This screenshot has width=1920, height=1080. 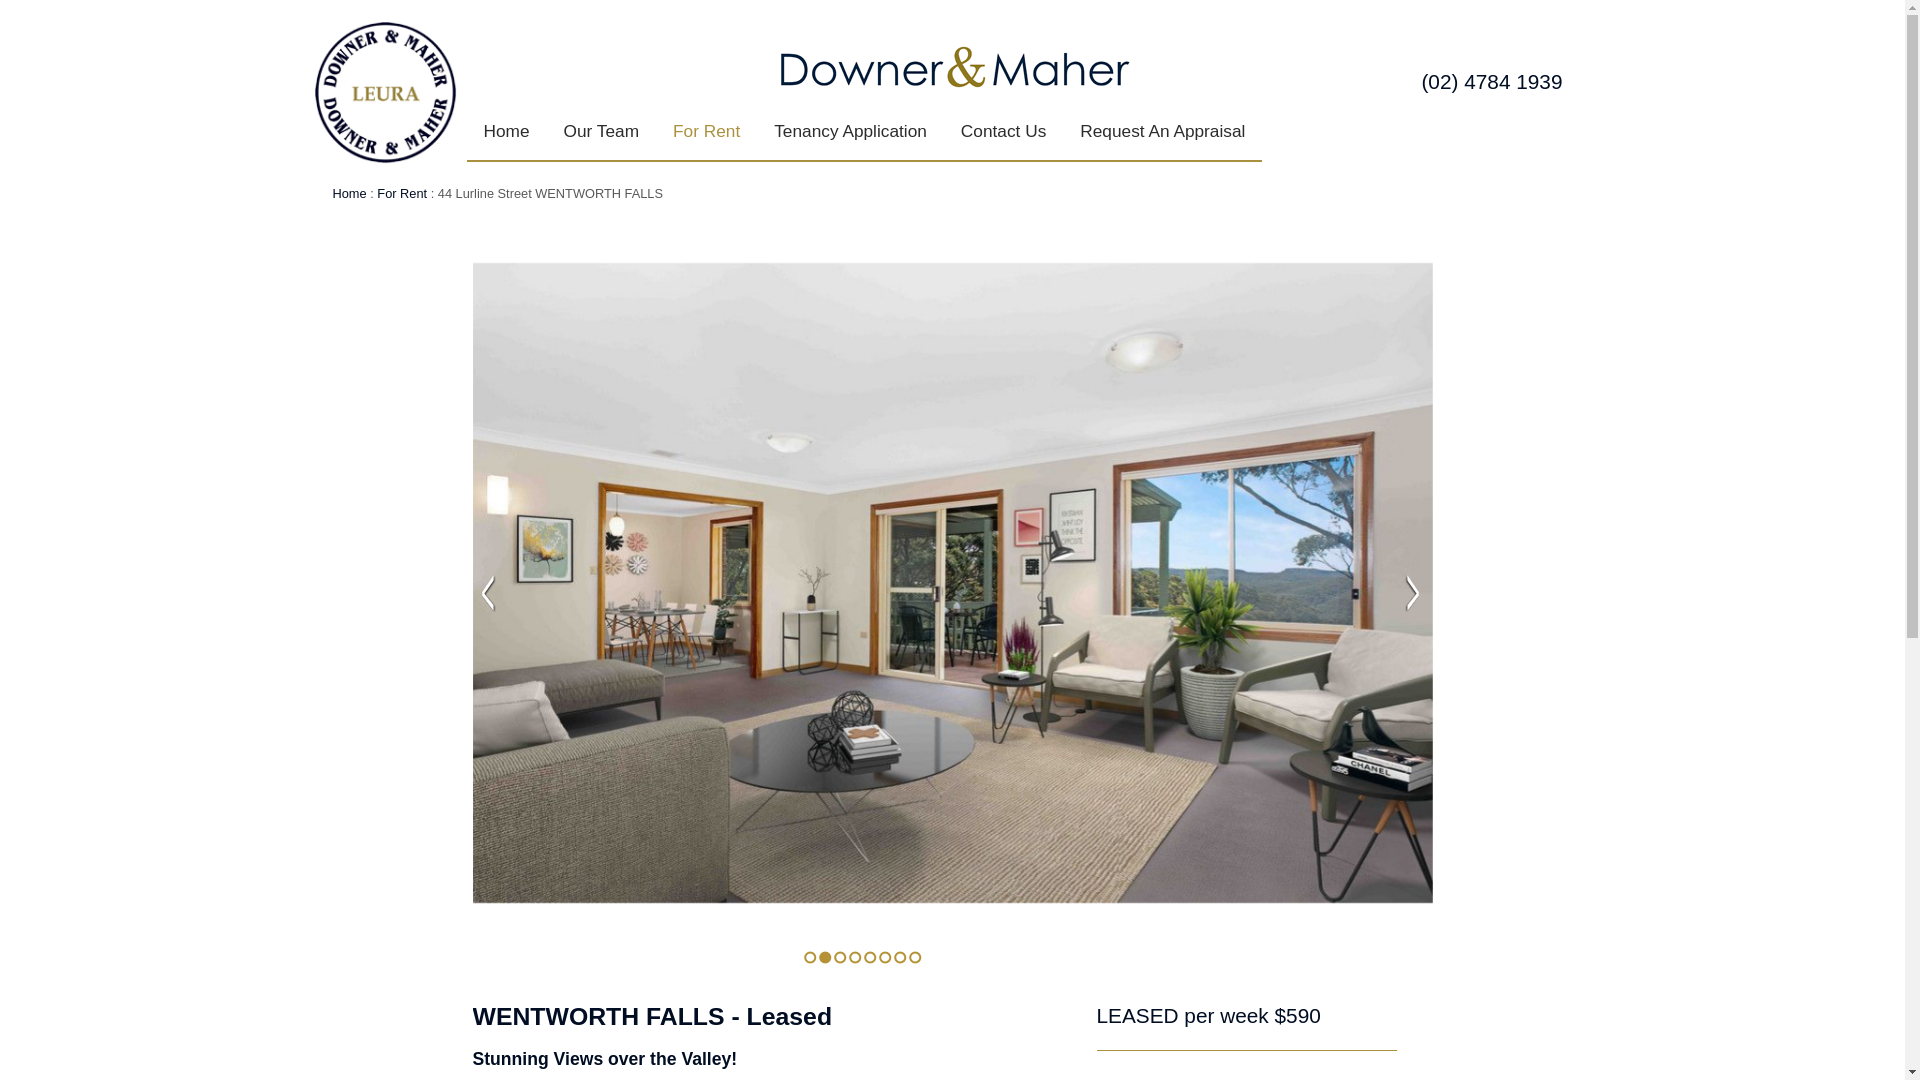 What do you see at coordinates (349, 194) in the screenshot?
I see `Home` at bounding box center [349, 194].